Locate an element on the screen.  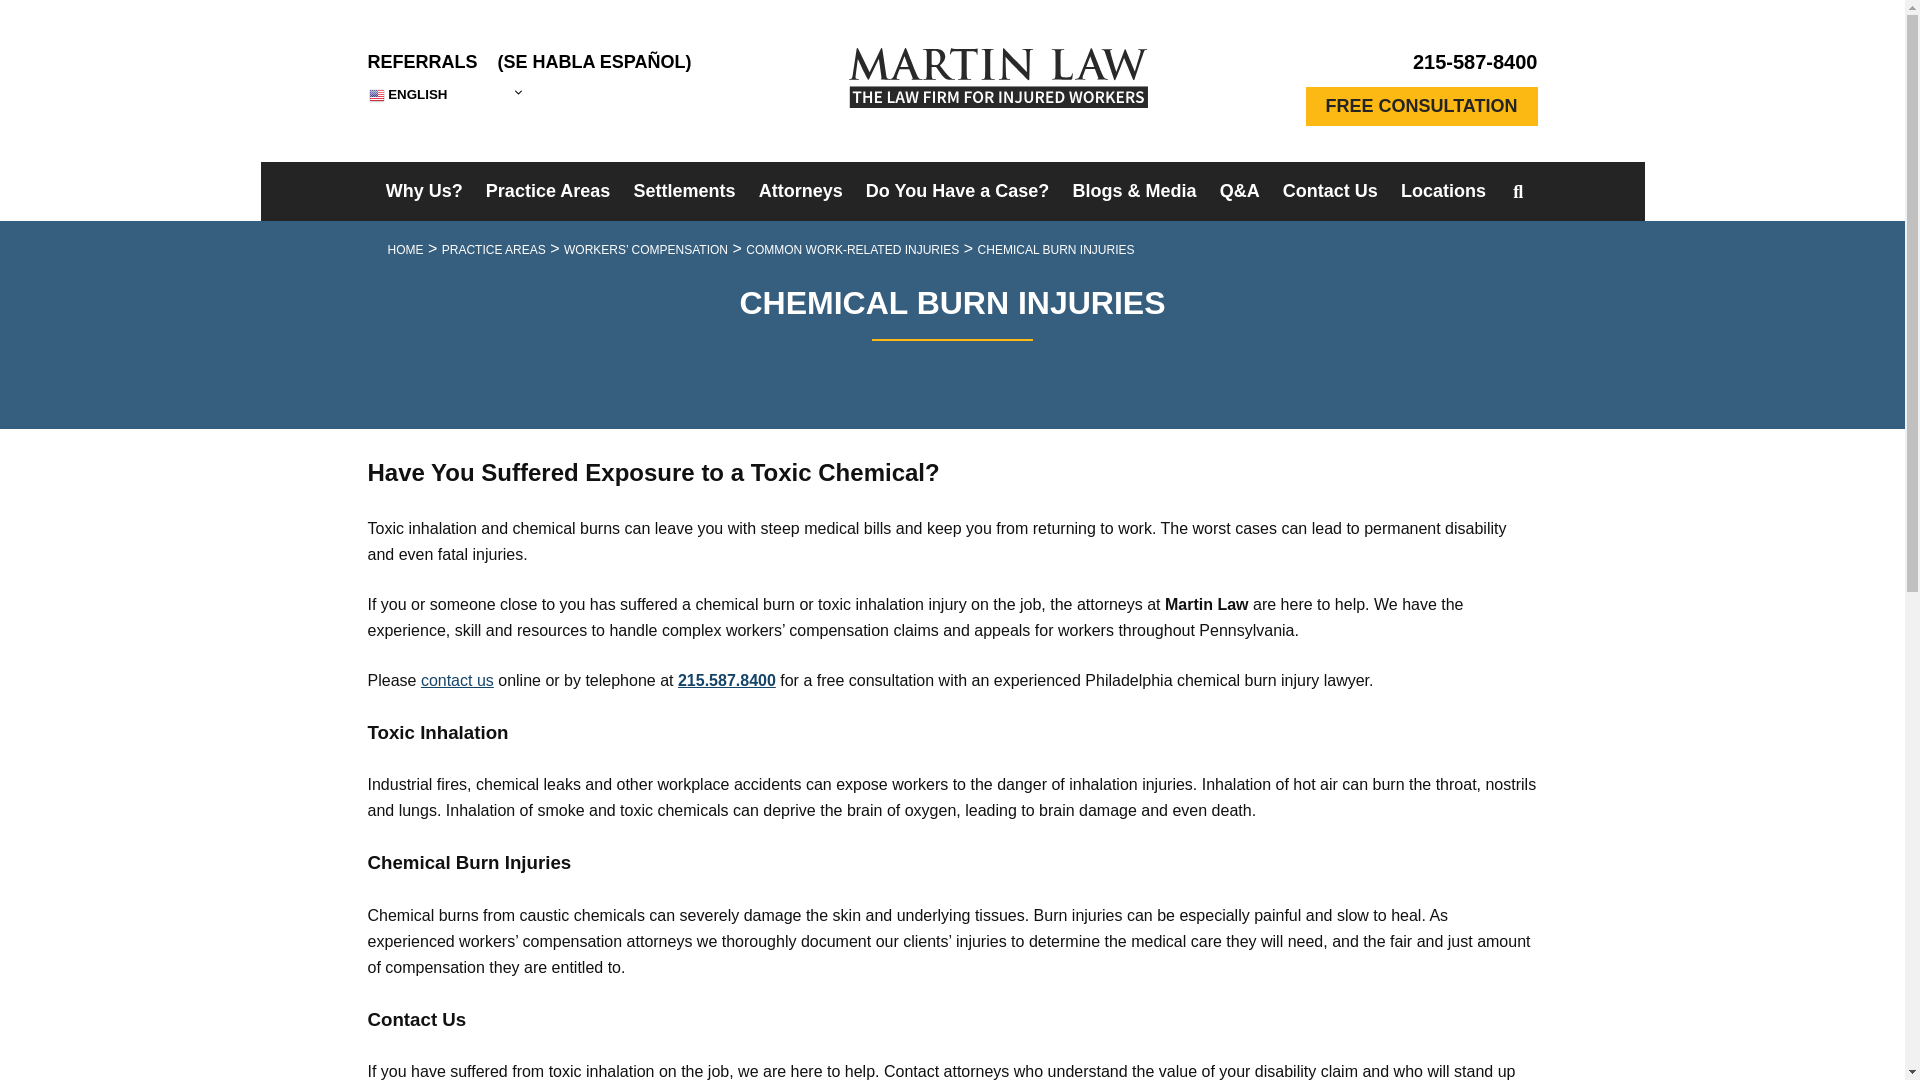
Do You Have a Case? is located at coordinates (957, 192).